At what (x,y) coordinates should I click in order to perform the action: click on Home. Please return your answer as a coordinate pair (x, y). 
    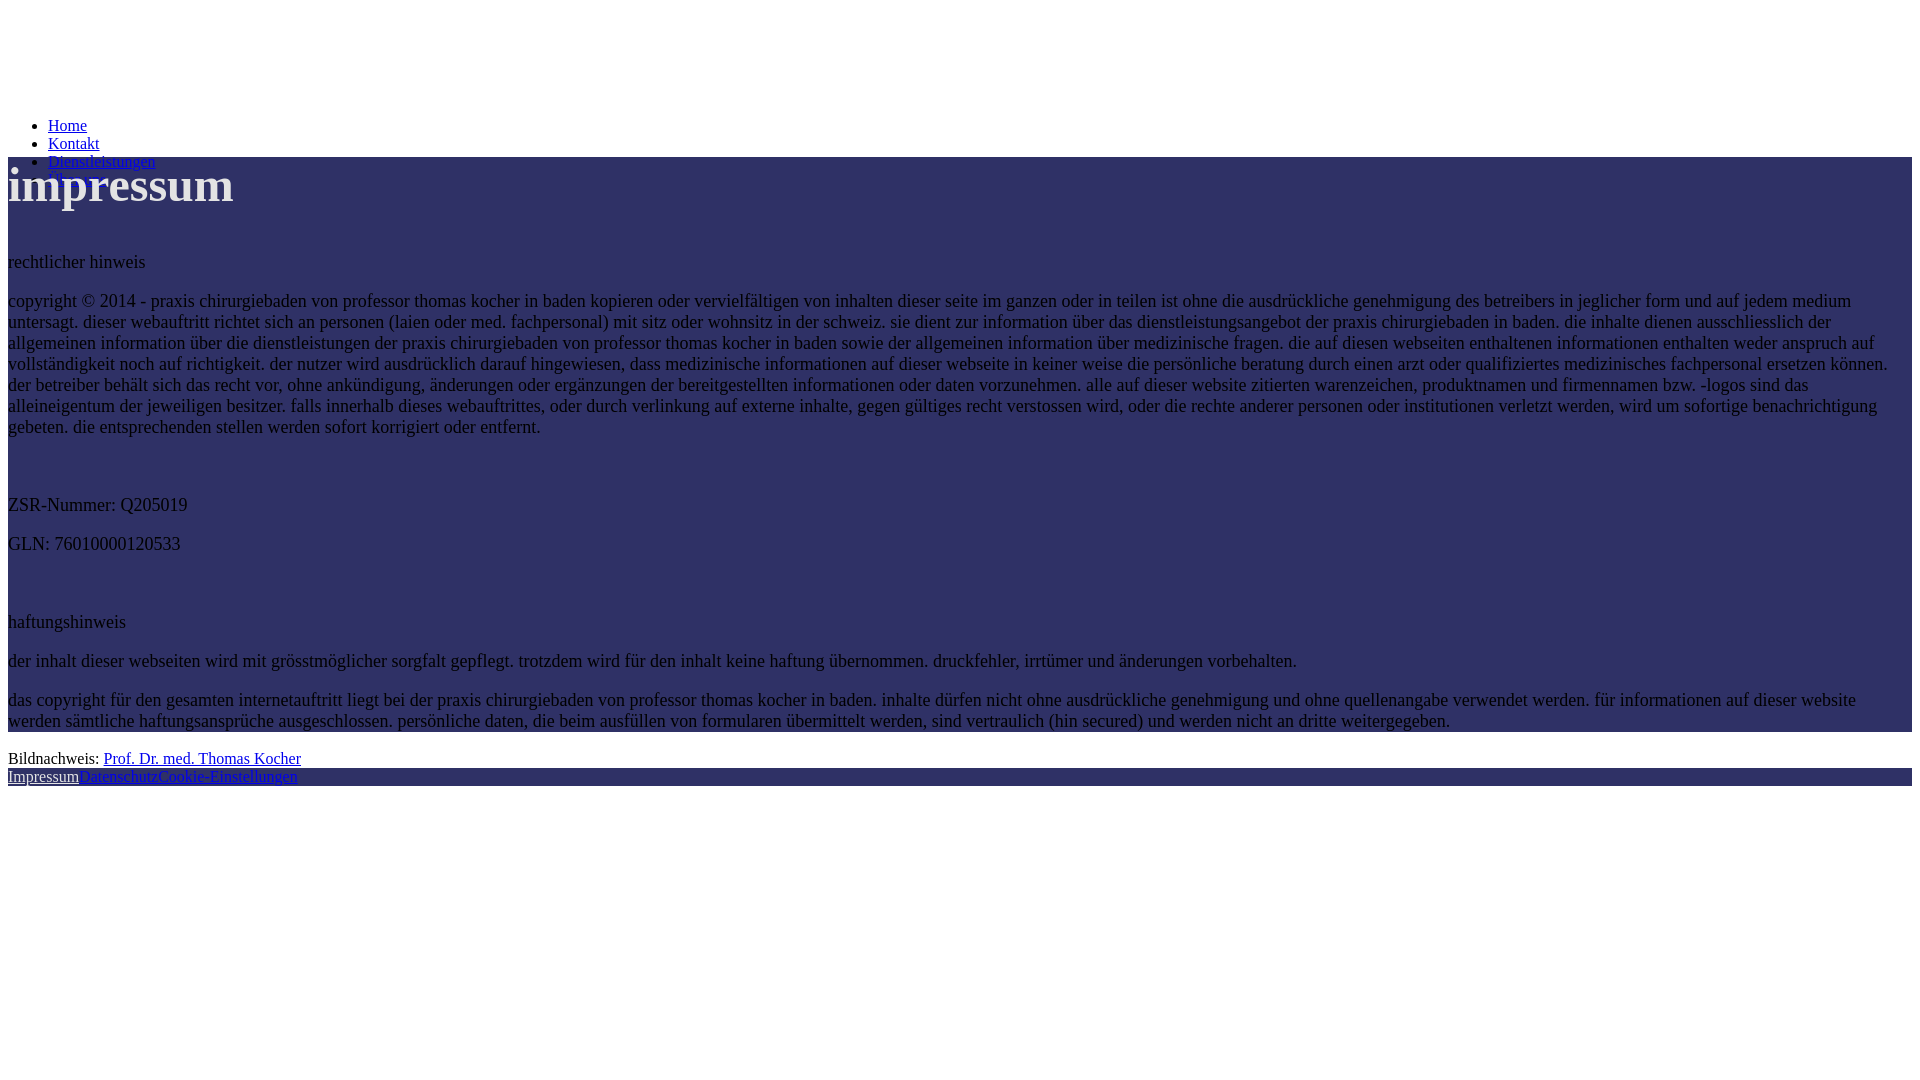
    Looking at the image, I should click on (68, 126).